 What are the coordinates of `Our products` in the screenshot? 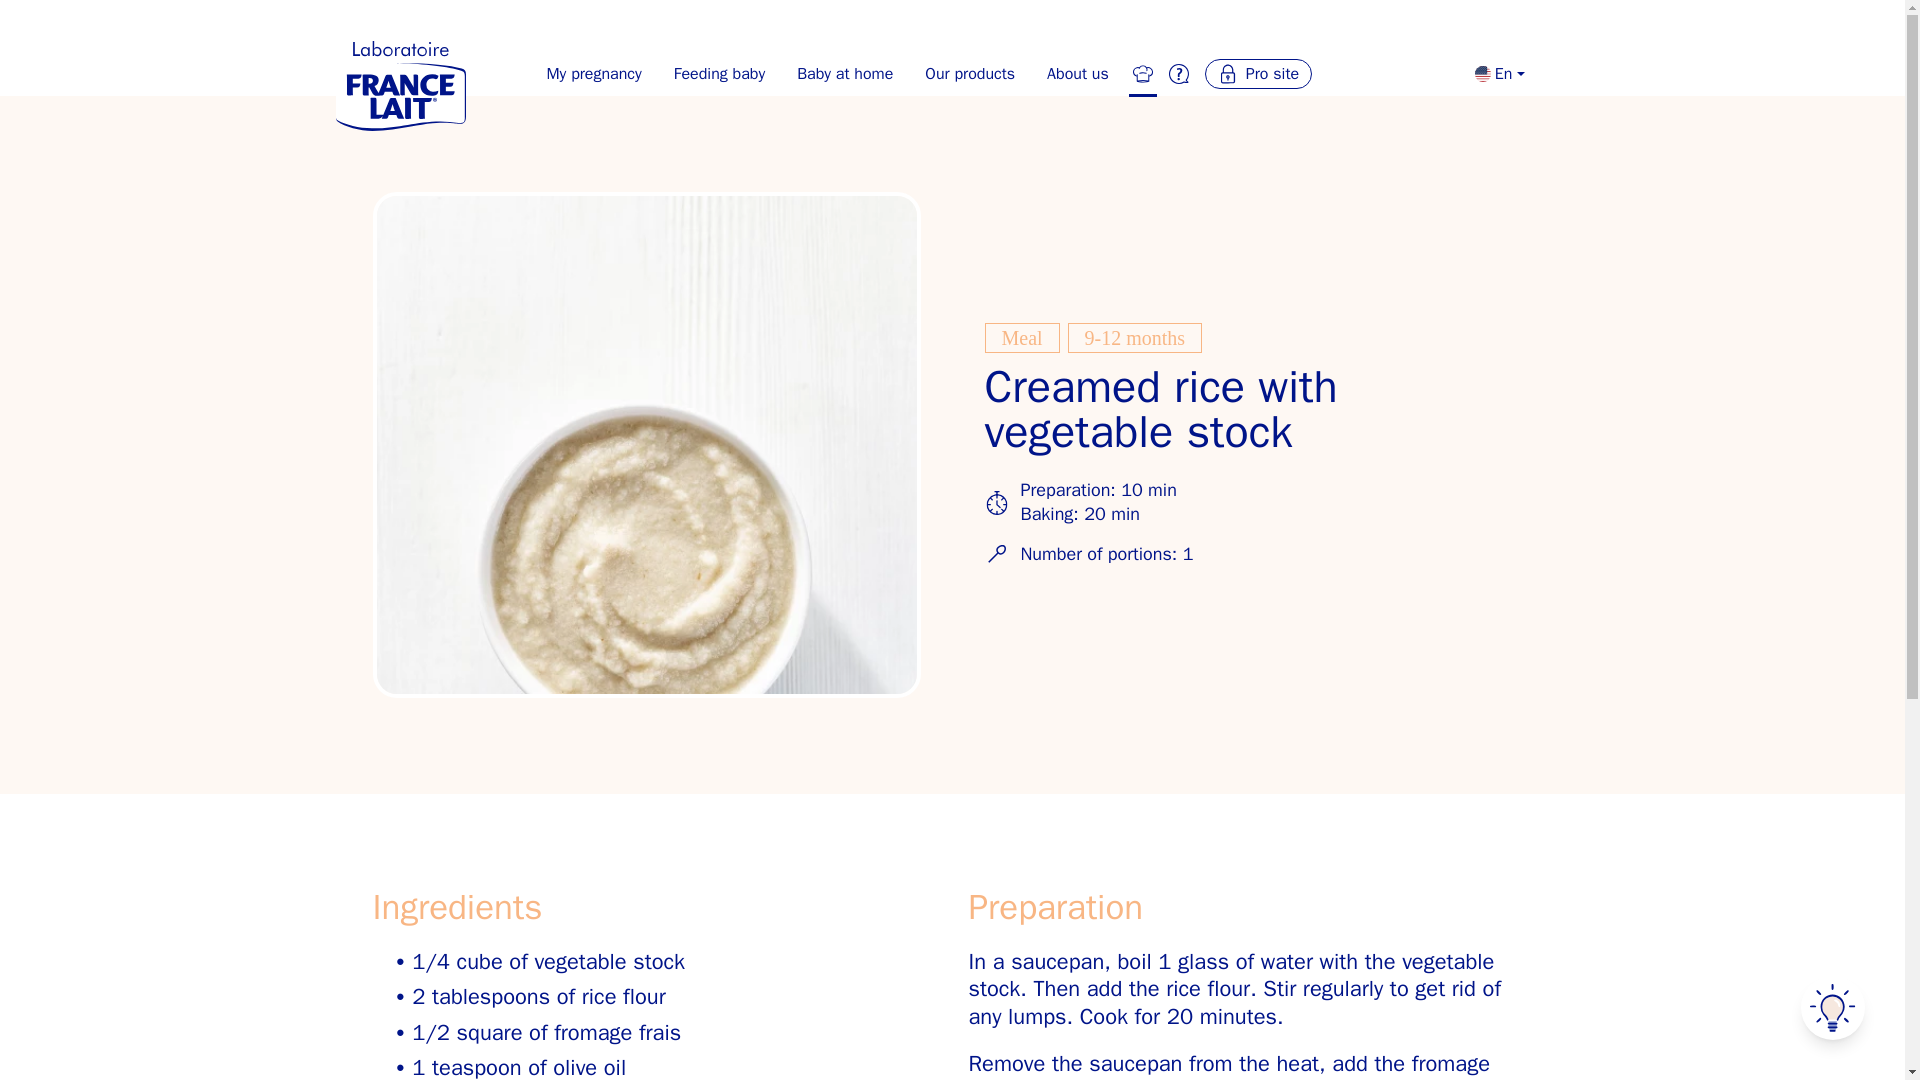 It's located at (970, 74).